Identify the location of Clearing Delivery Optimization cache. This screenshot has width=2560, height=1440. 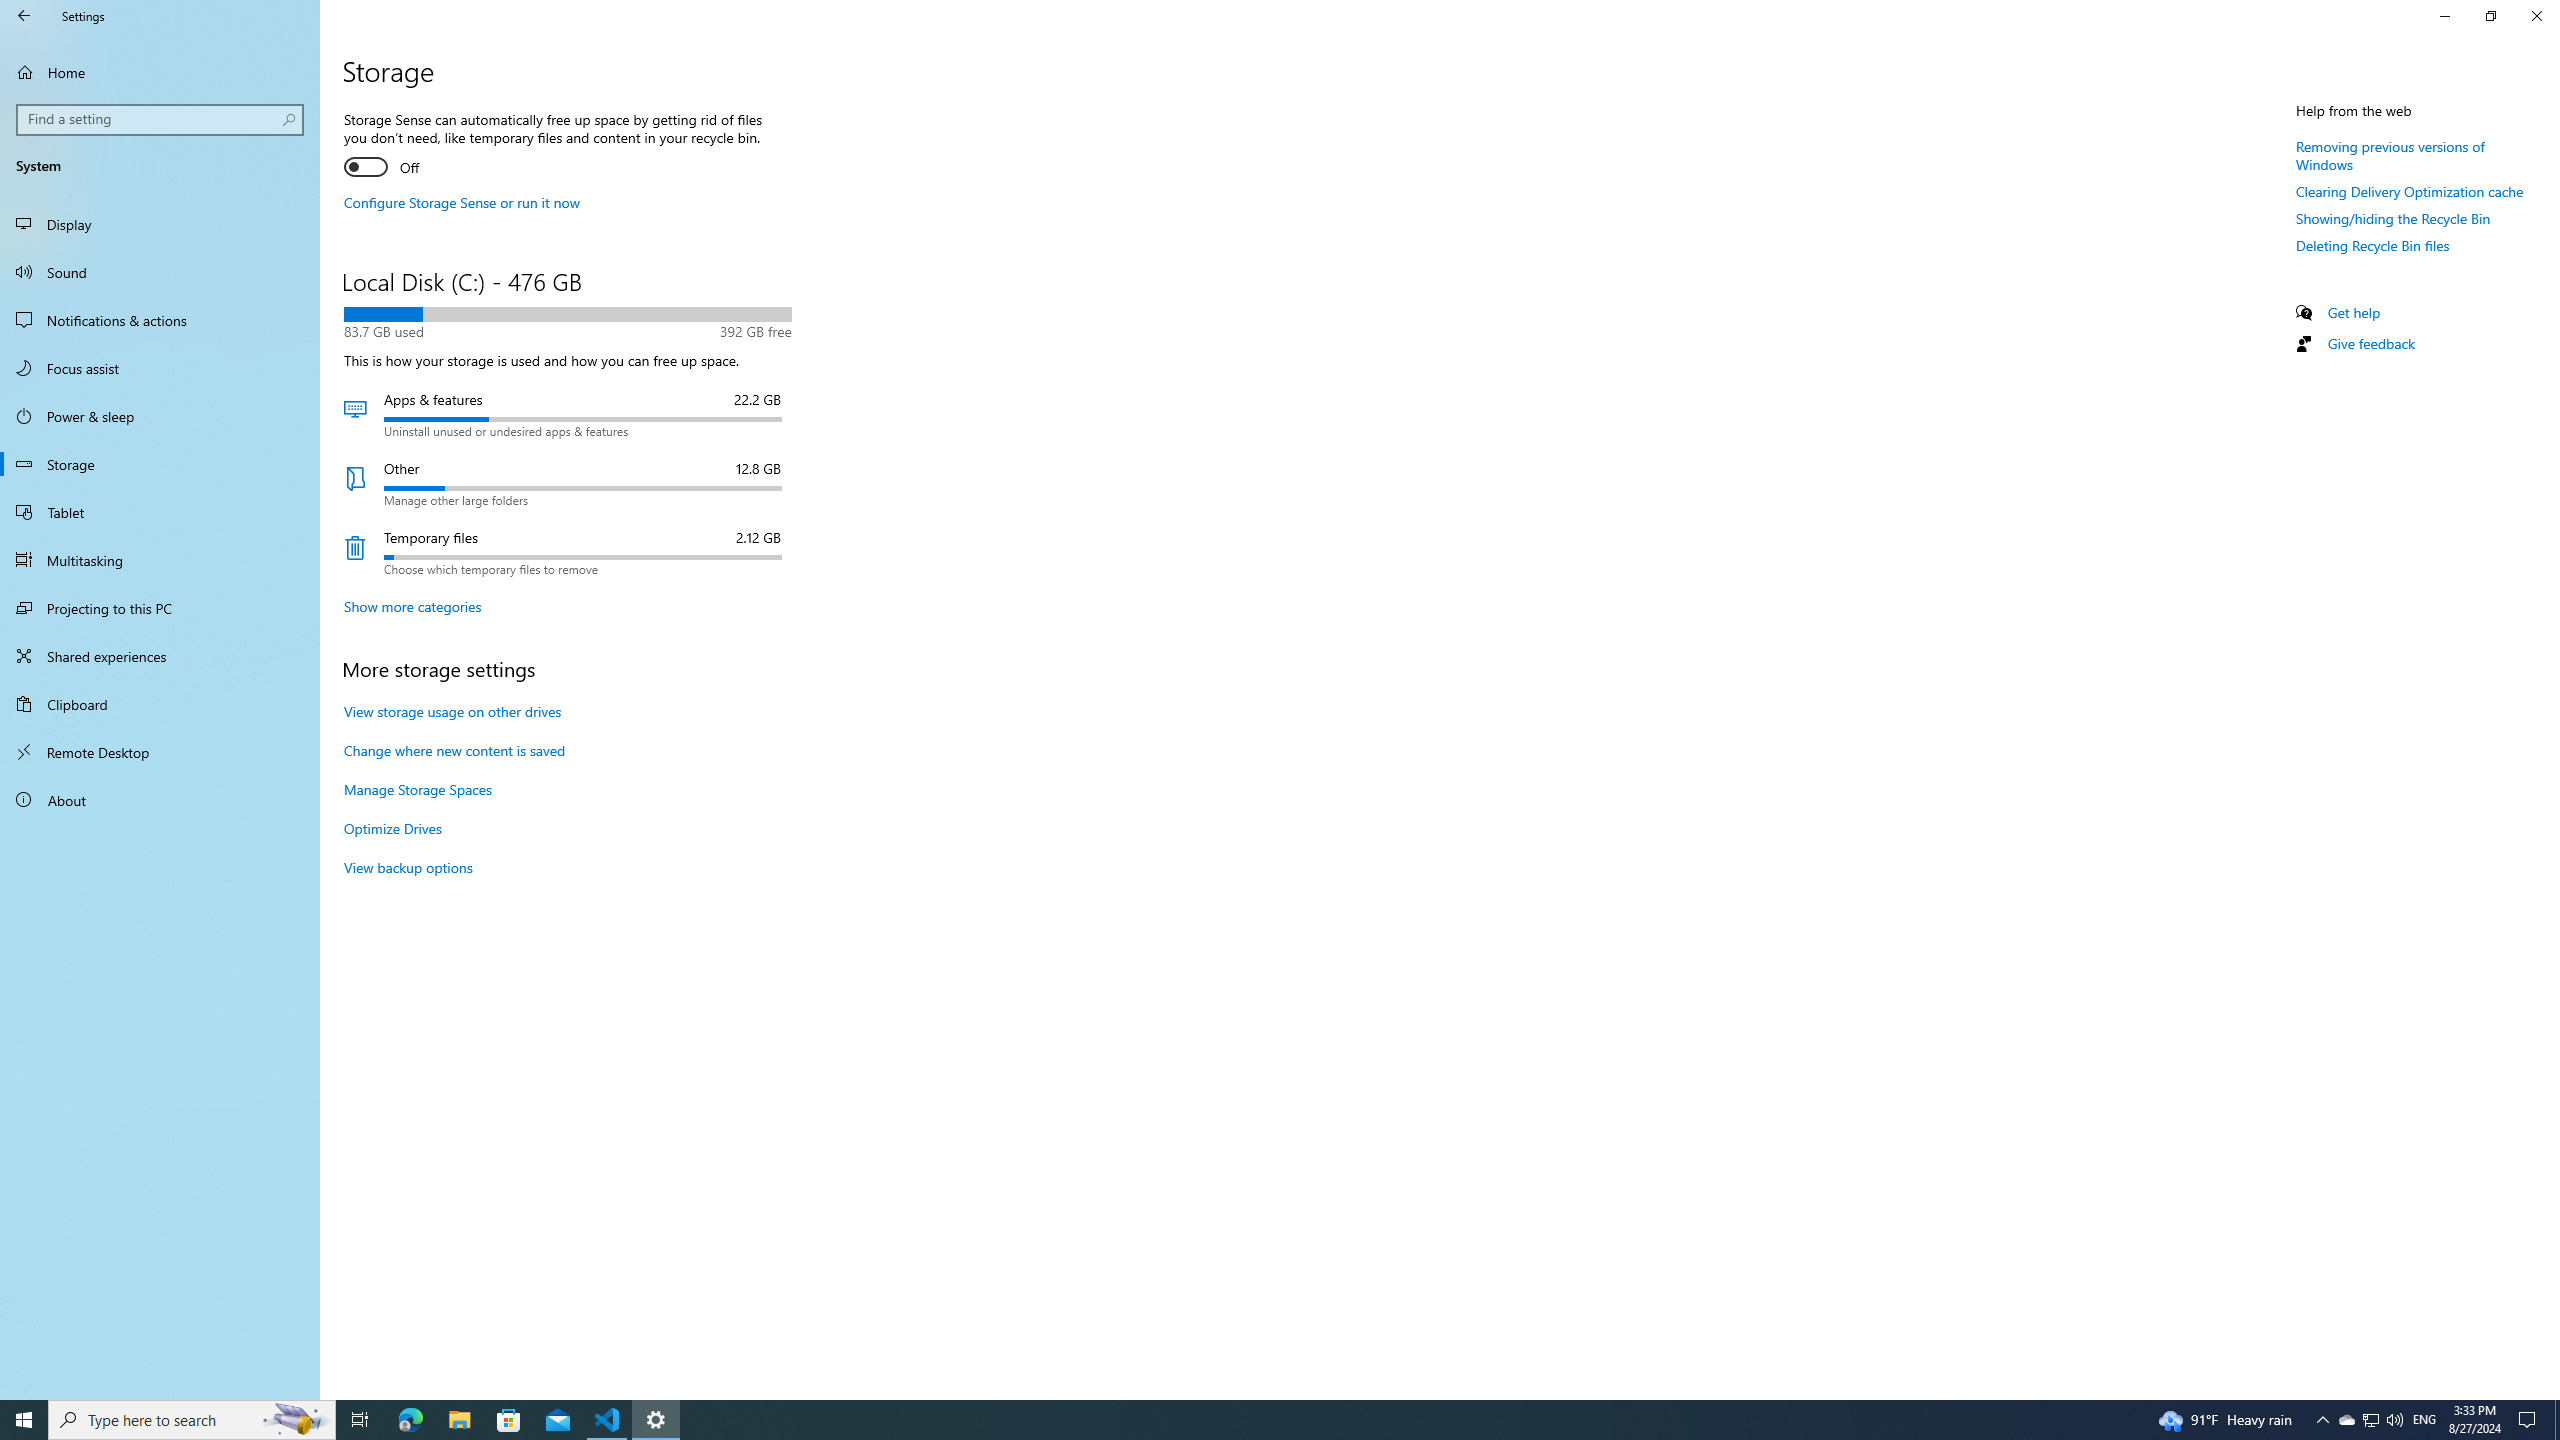
(2444, 16).